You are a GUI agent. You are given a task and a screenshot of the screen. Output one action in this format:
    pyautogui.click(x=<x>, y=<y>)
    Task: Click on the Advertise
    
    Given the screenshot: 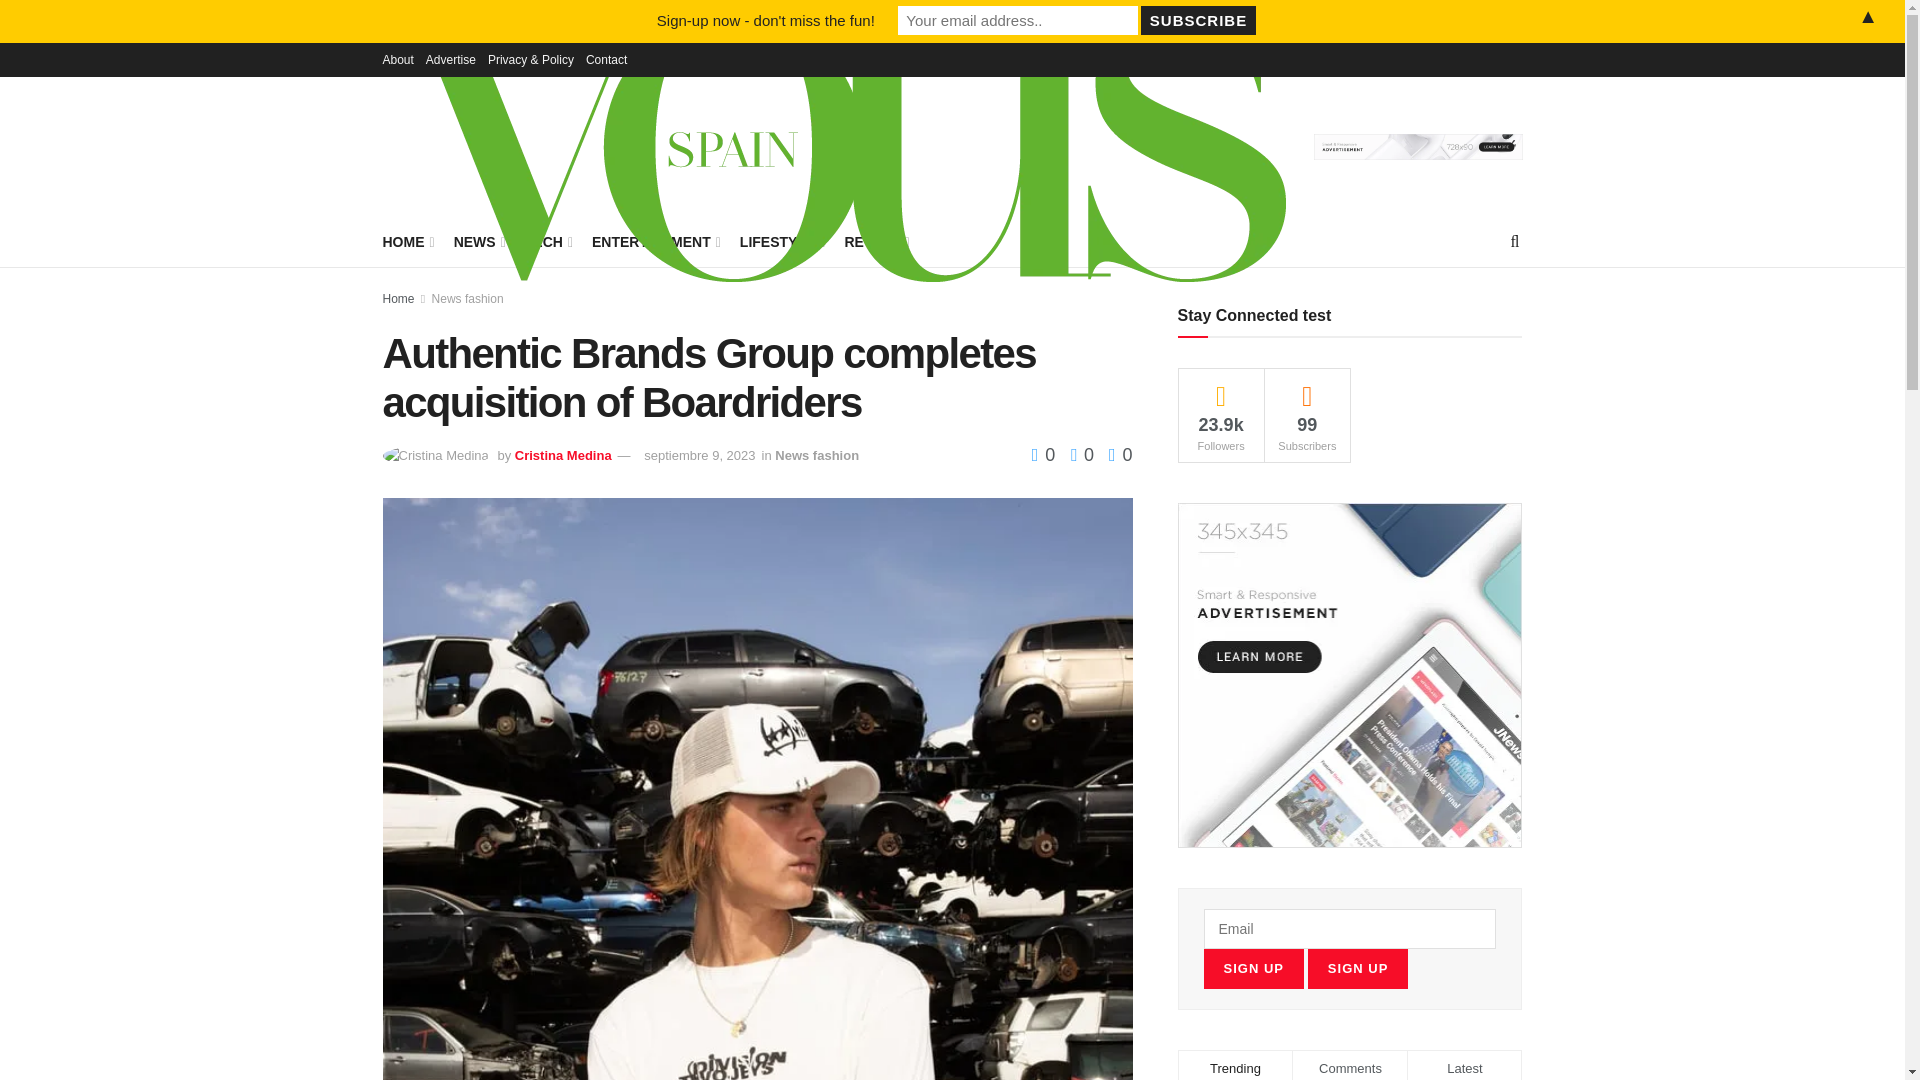 What is the action you would take?
    pyautogui.click(x=451, y=60)
    